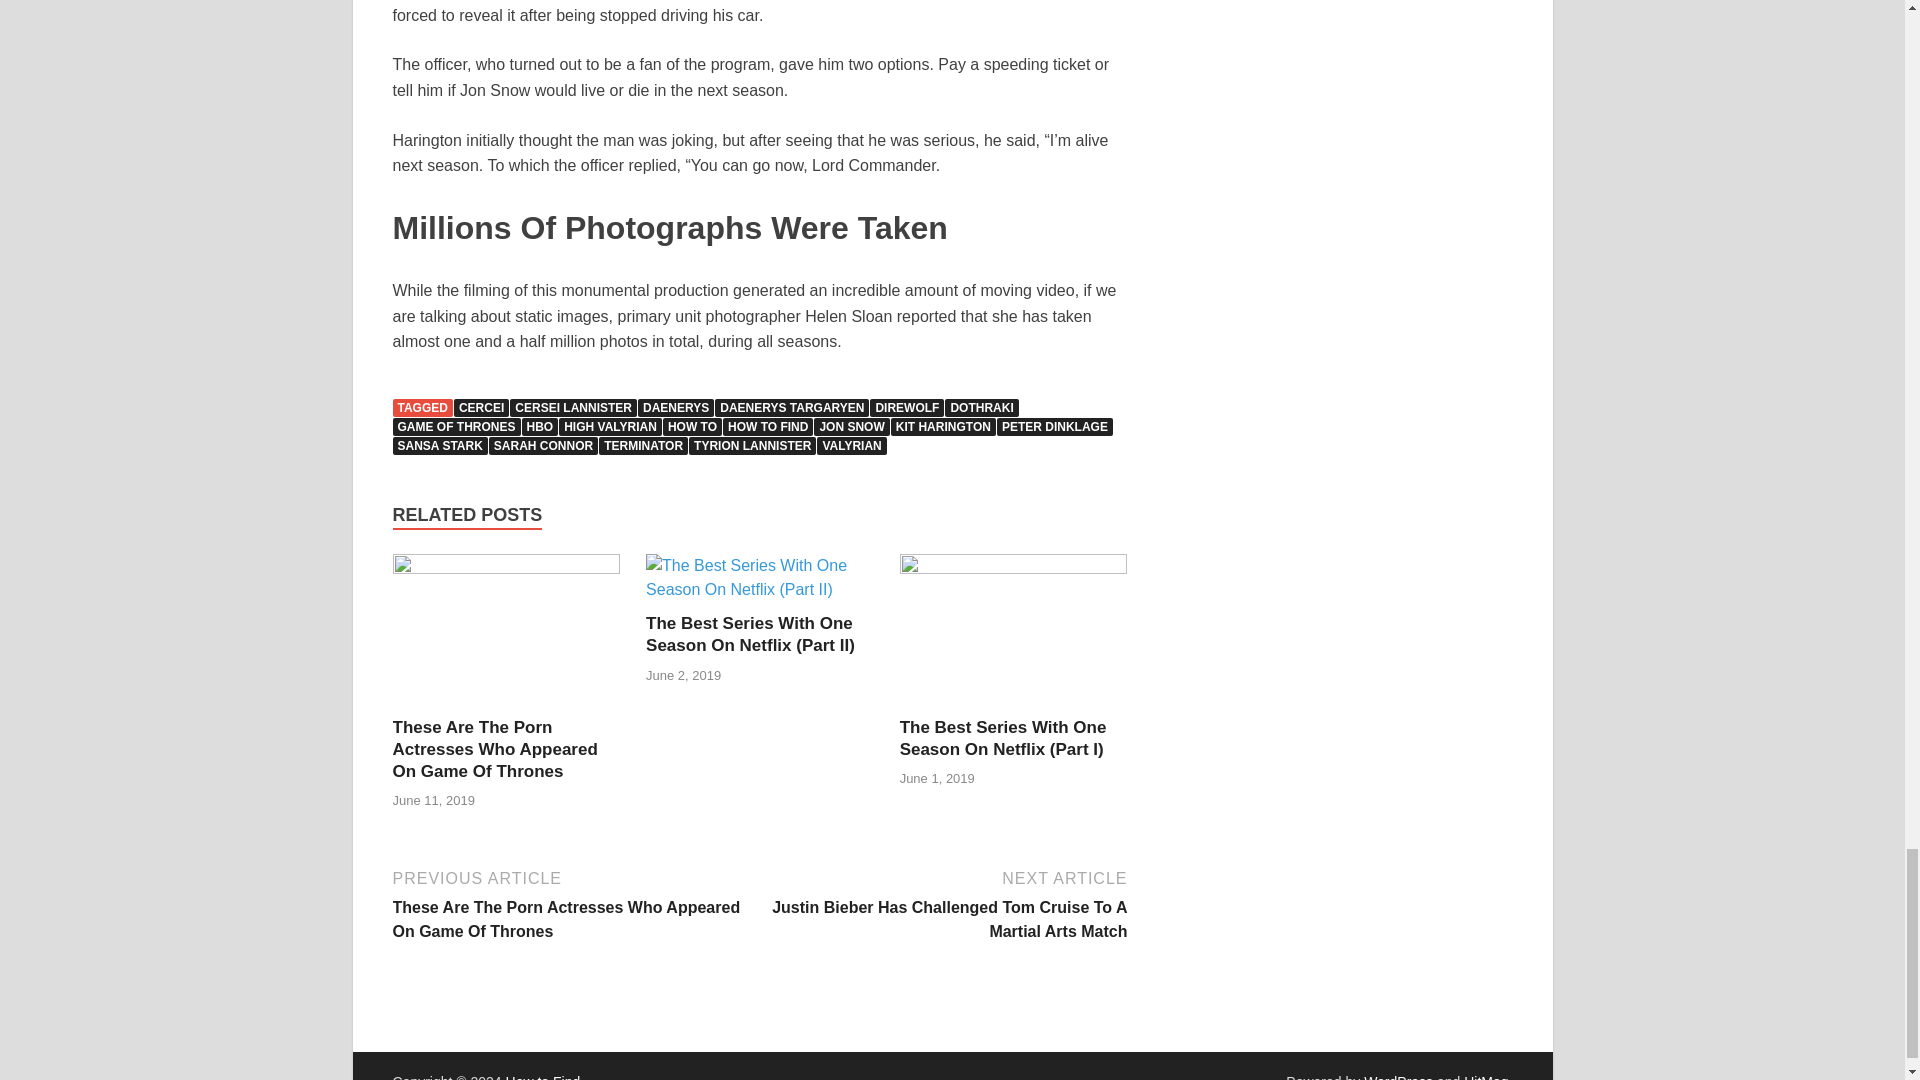 This screenshot has height=1080, width=1920. Describe the element at coordinates (980, 407) in the screenshot. I see `DOTHRAKI` at that location.